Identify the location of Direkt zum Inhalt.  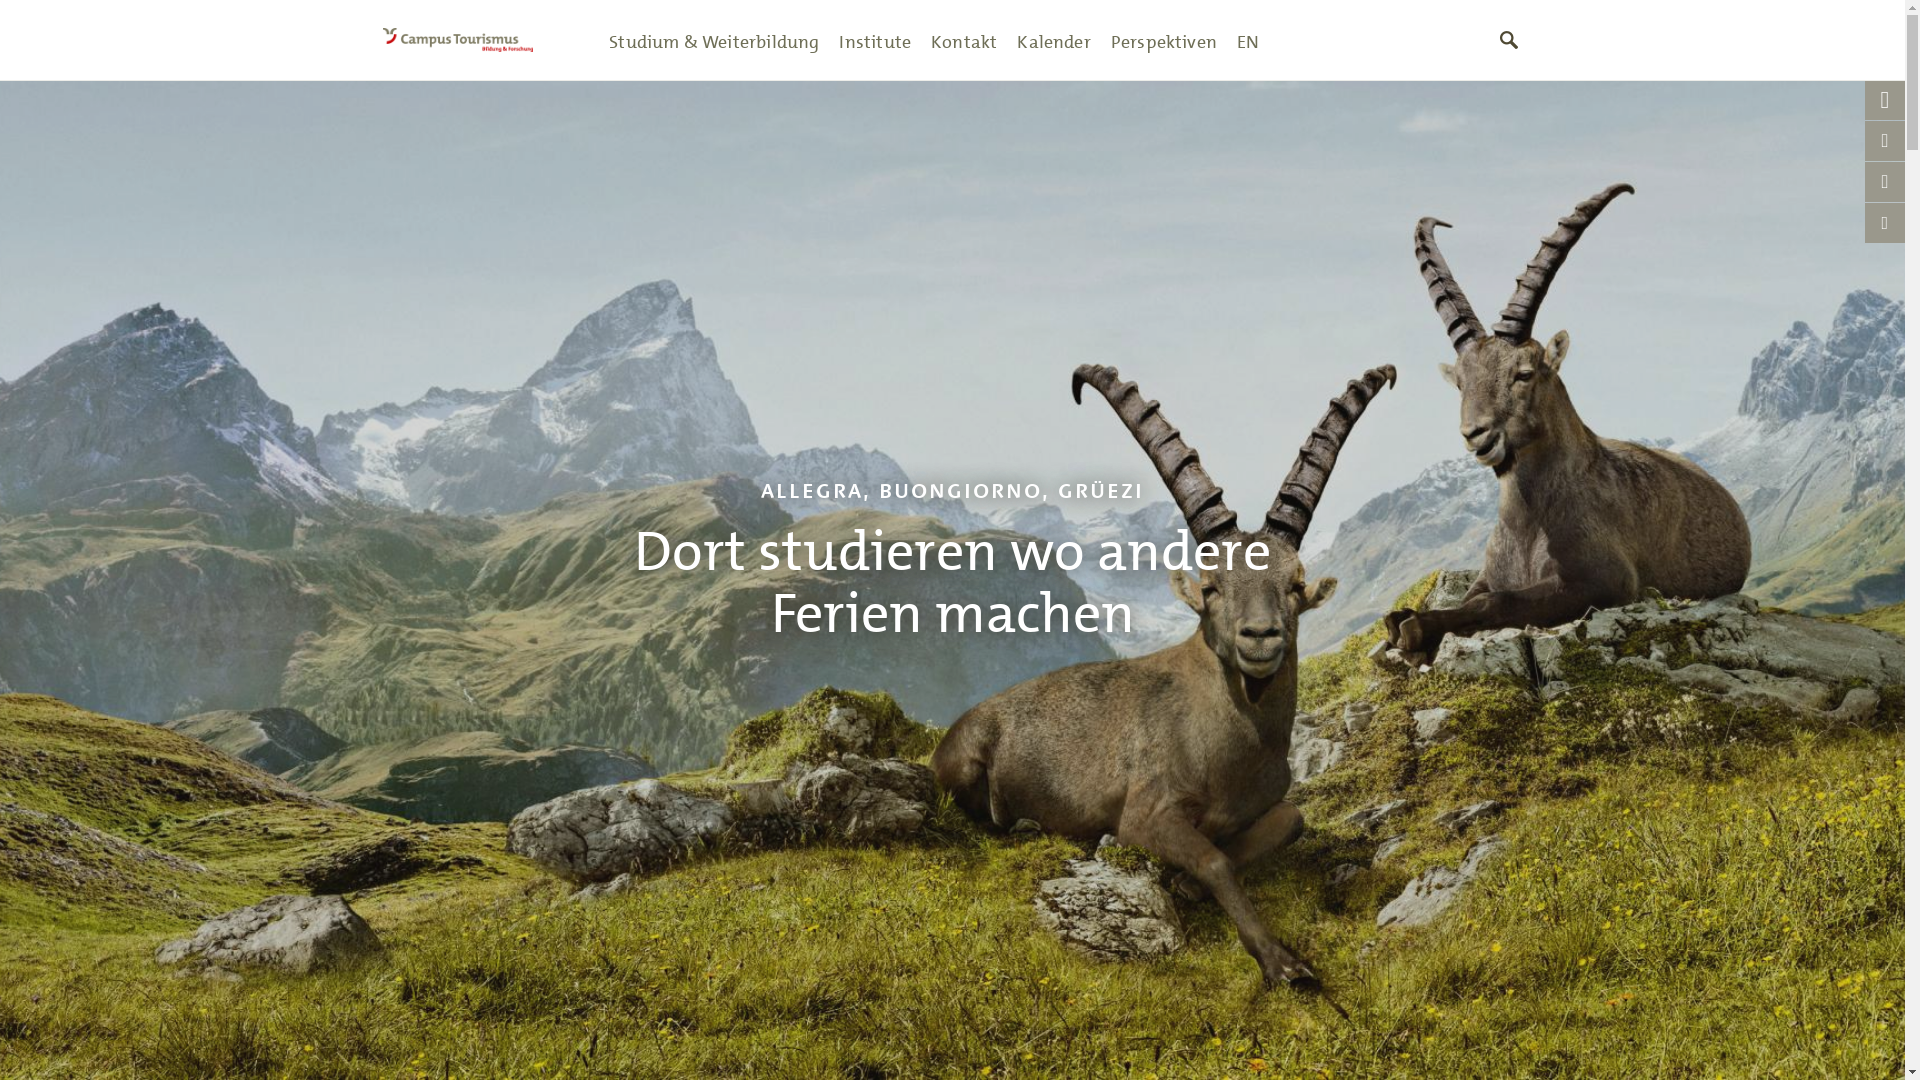
(72, 80).